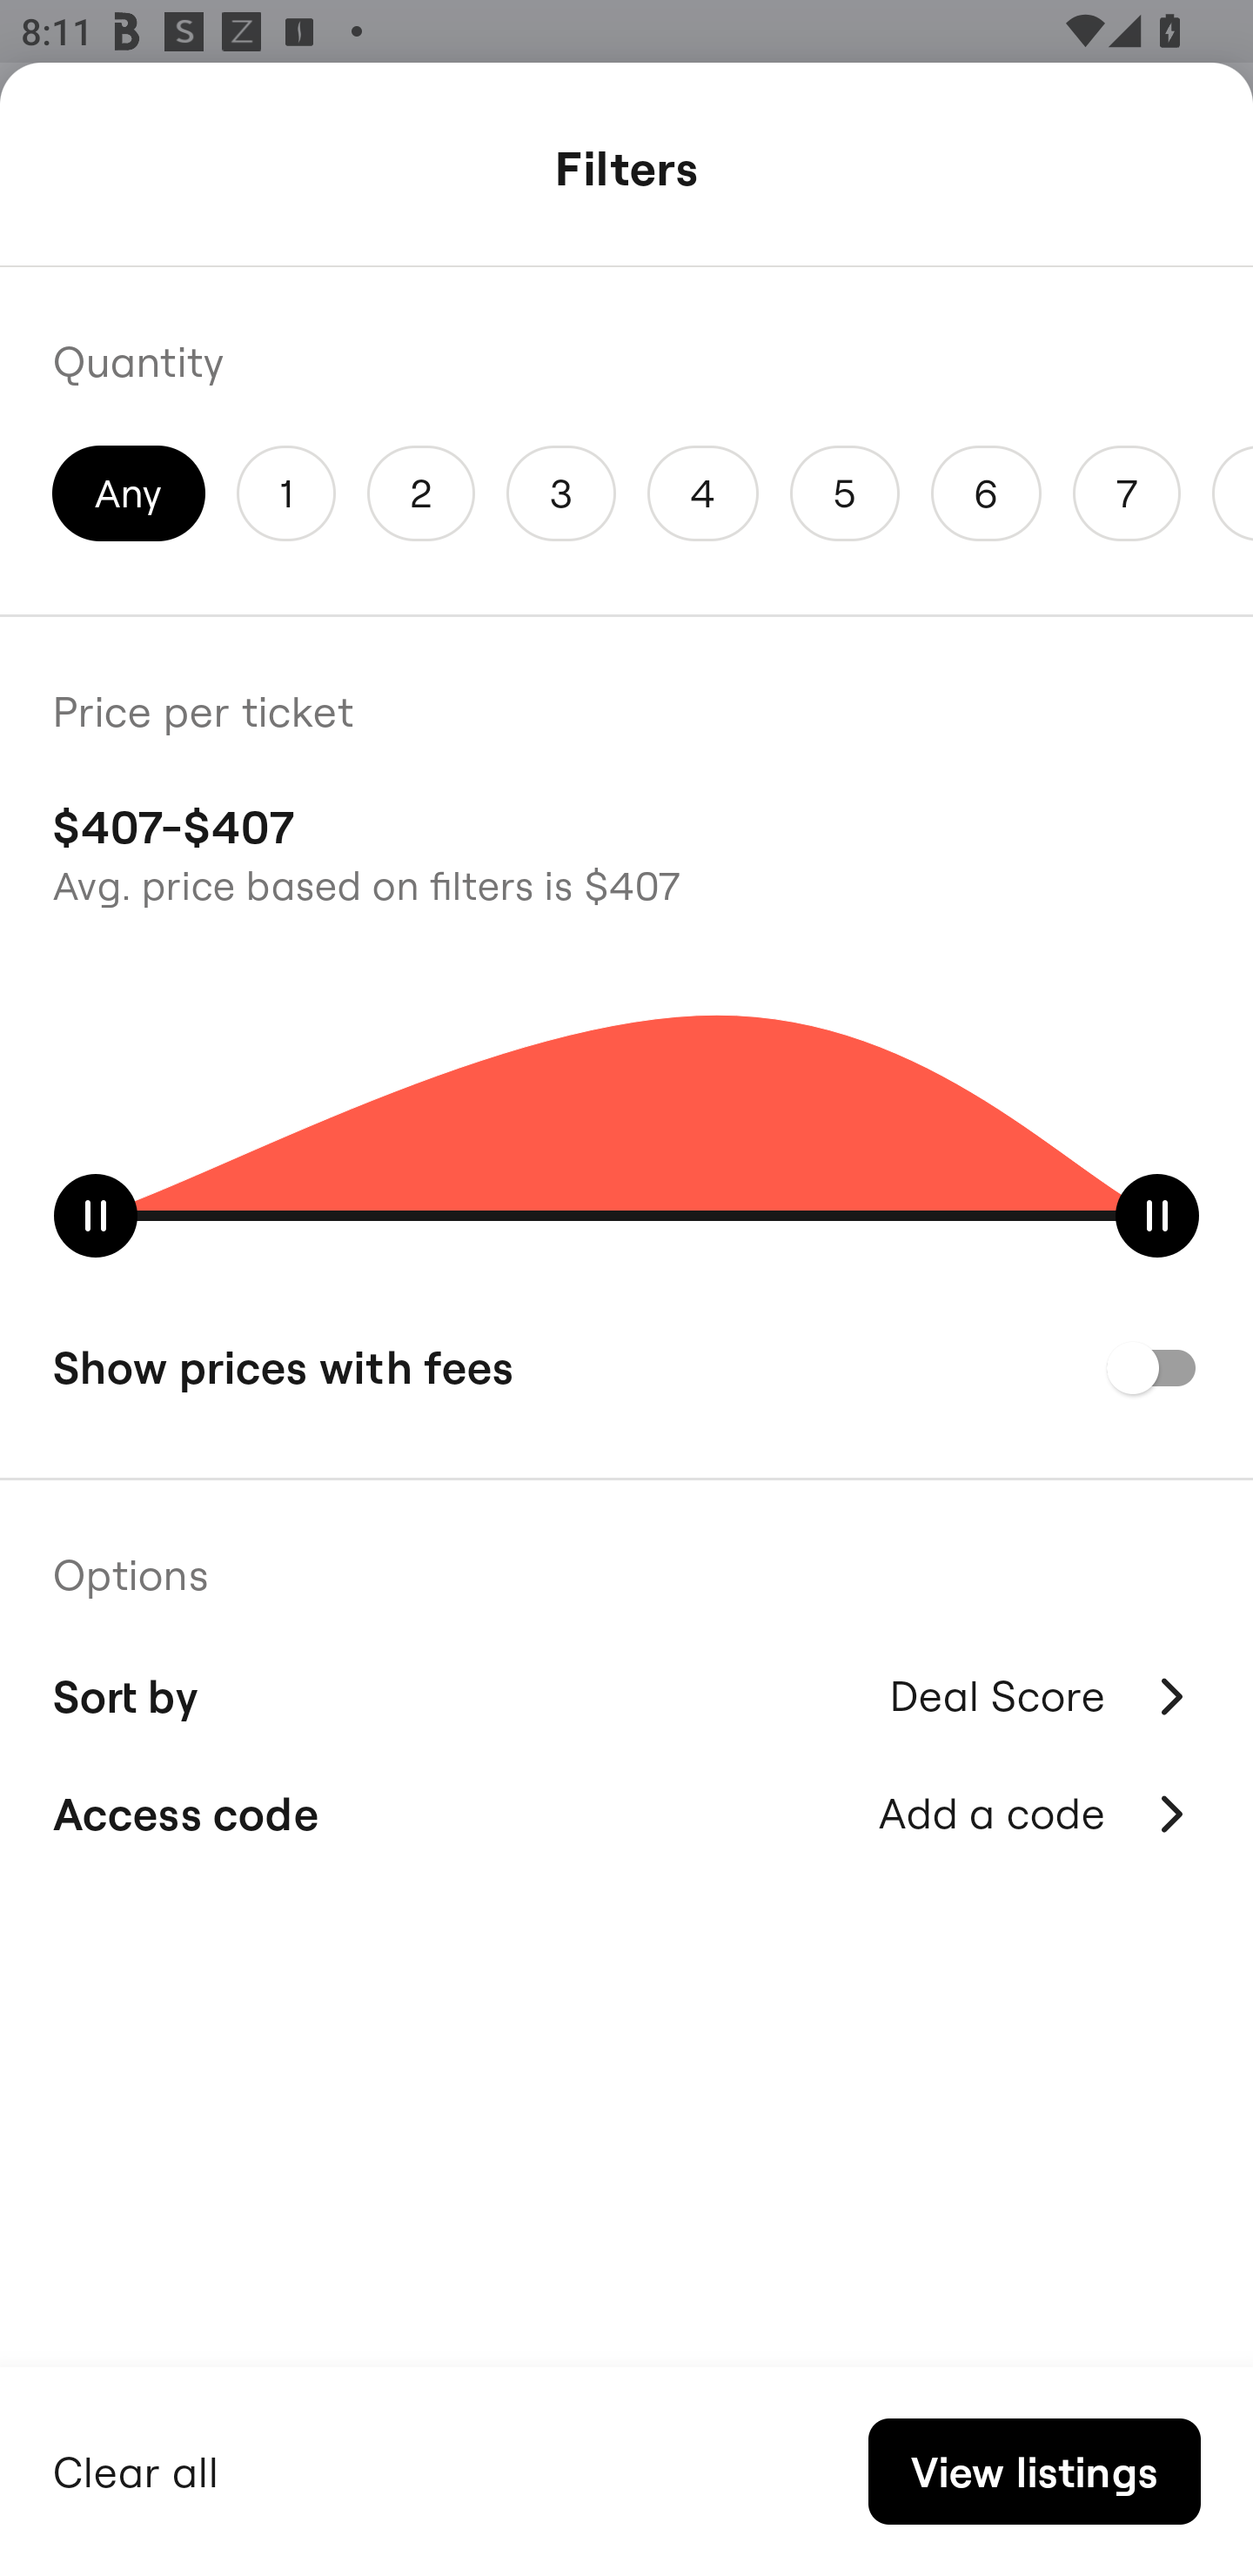 The image size is (1253, 2576). What do you see at coordinates (561, 493) in the screenshot?
I see `3` at bounding box center [561, 493].